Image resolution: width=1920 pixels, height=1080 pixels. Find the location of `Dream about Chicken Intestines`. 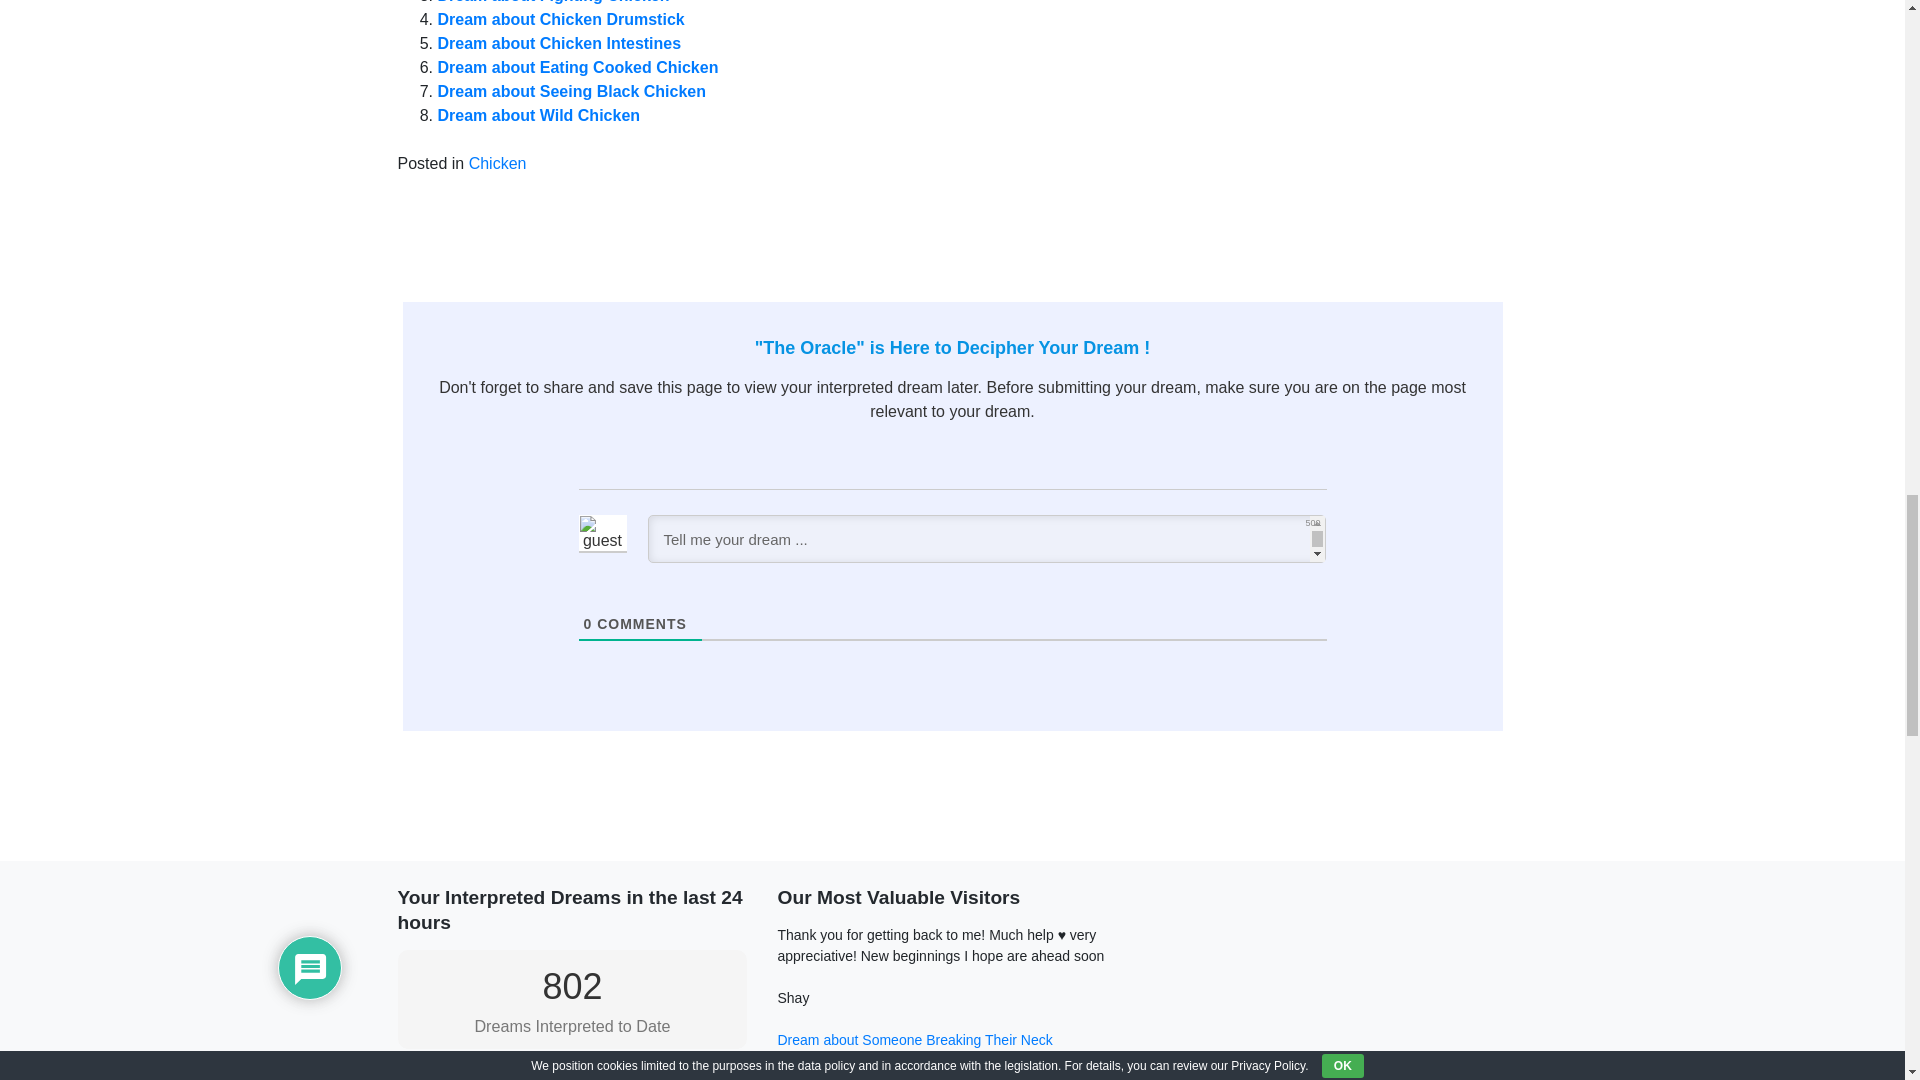

Dream about Chicken Intestines is located at coordinates (559, 42).